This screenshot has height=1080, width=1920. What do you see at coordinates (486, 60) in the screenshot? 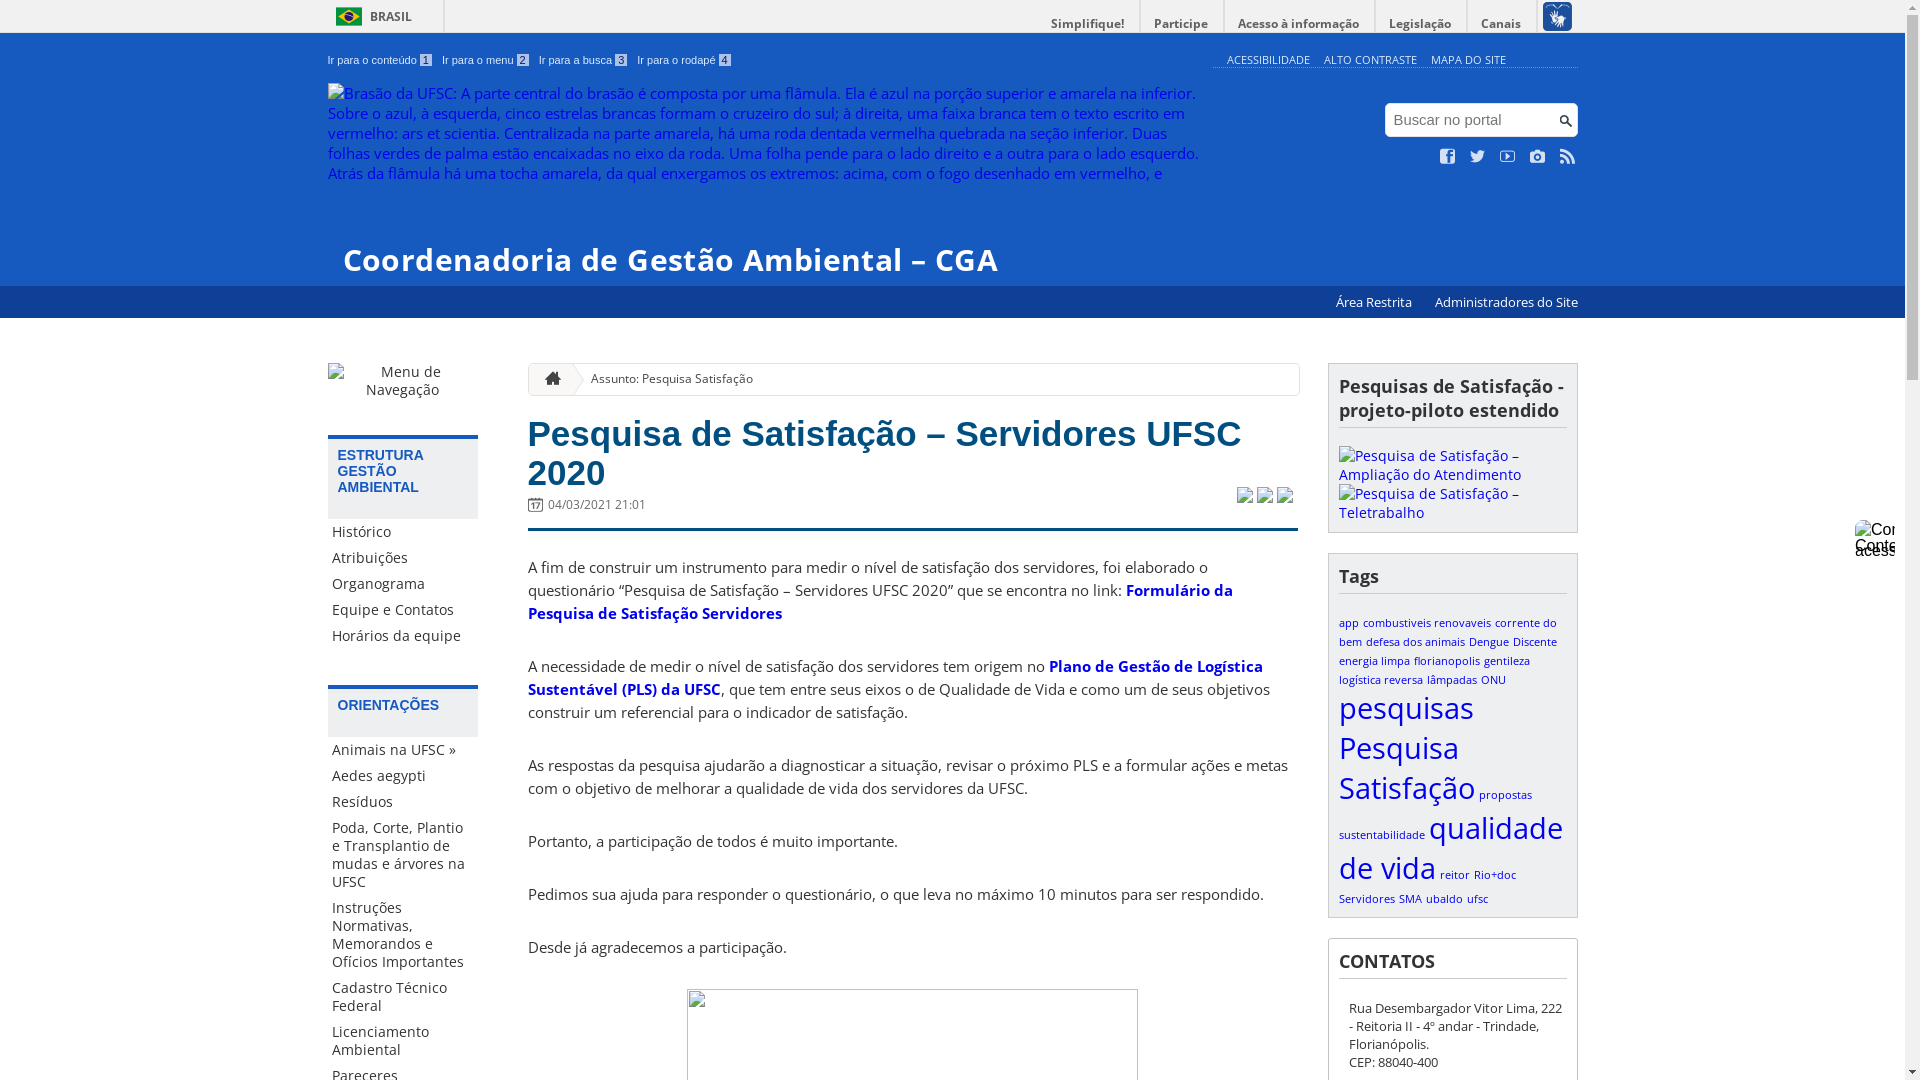
I see `Ir para o menu 2` at bounding box center [486, 60].